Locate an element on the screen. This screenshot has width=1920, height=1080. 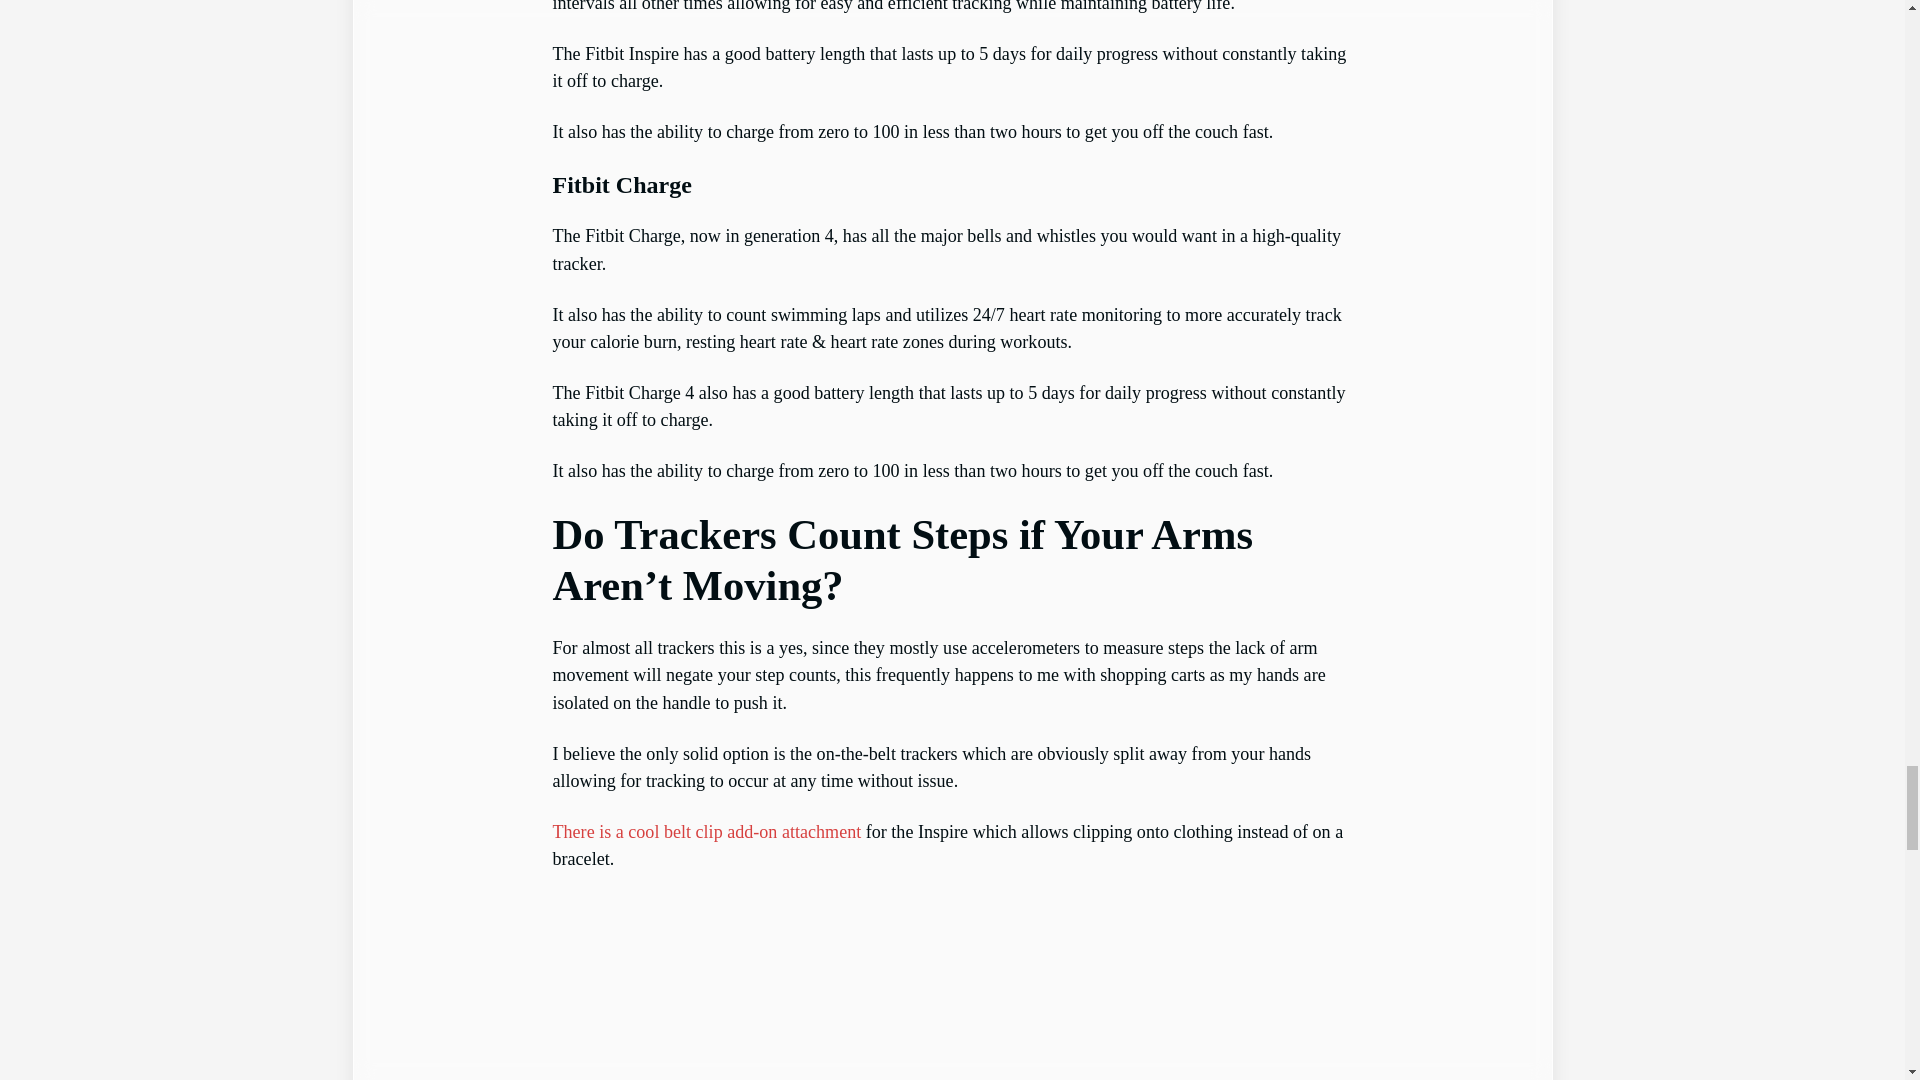
There is a cool belt clip add-on attachment is located at coordinates (706, 832).